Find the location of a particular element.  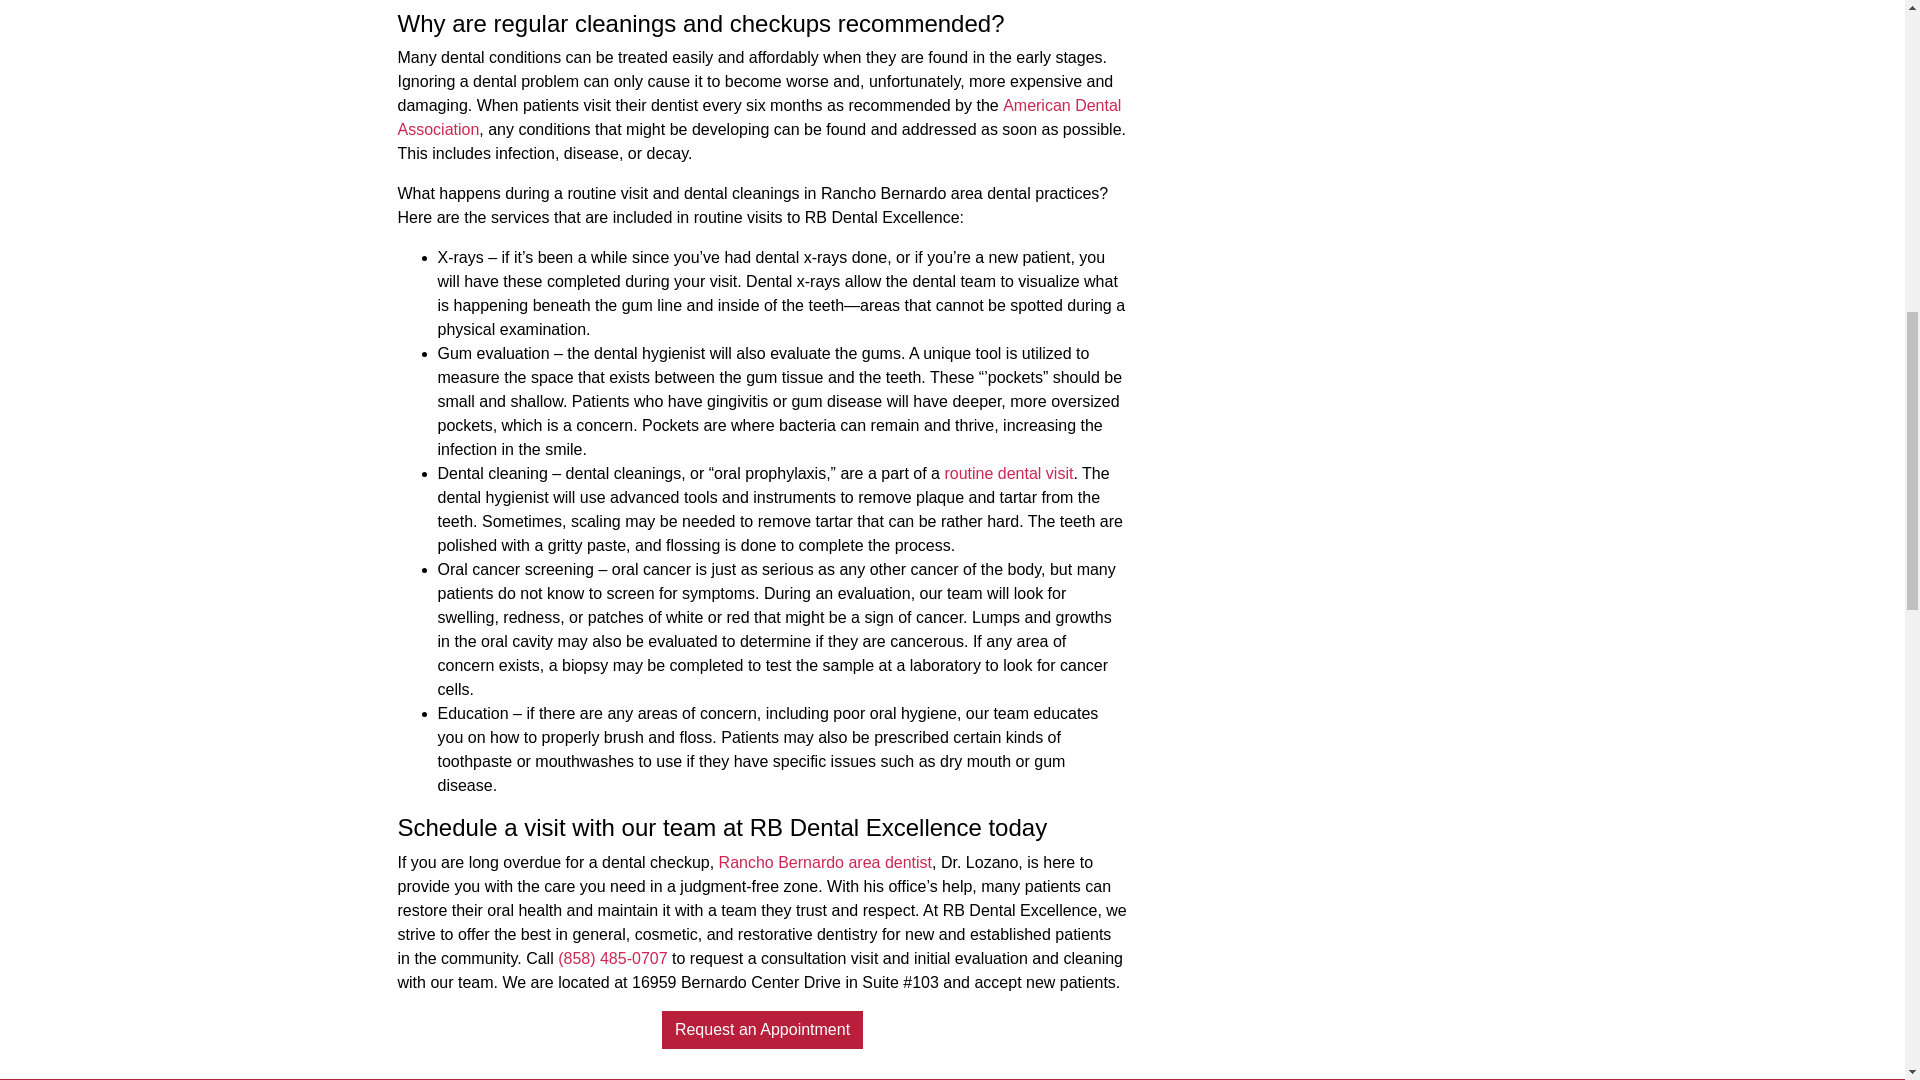

Request an Appointment is located at coordinates (762, 1029).